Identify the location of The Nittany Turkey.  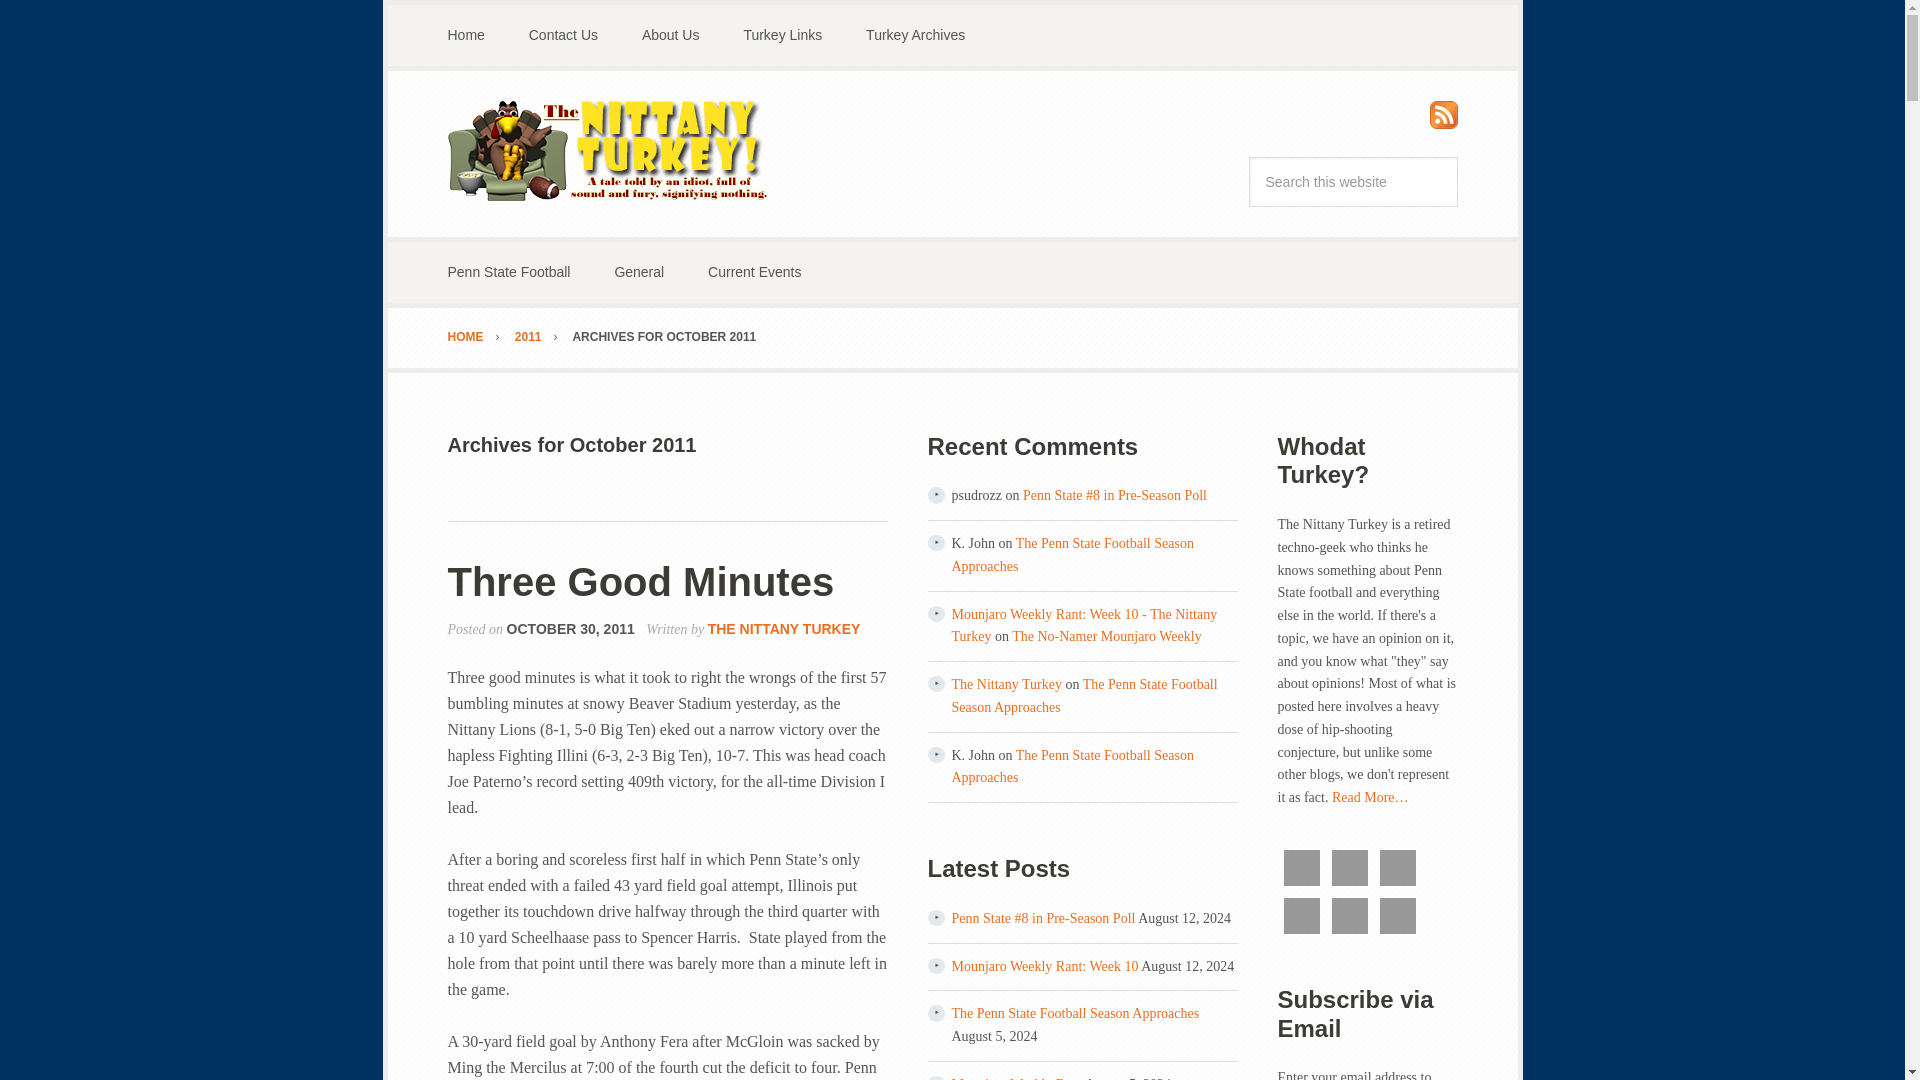
(608, 150).